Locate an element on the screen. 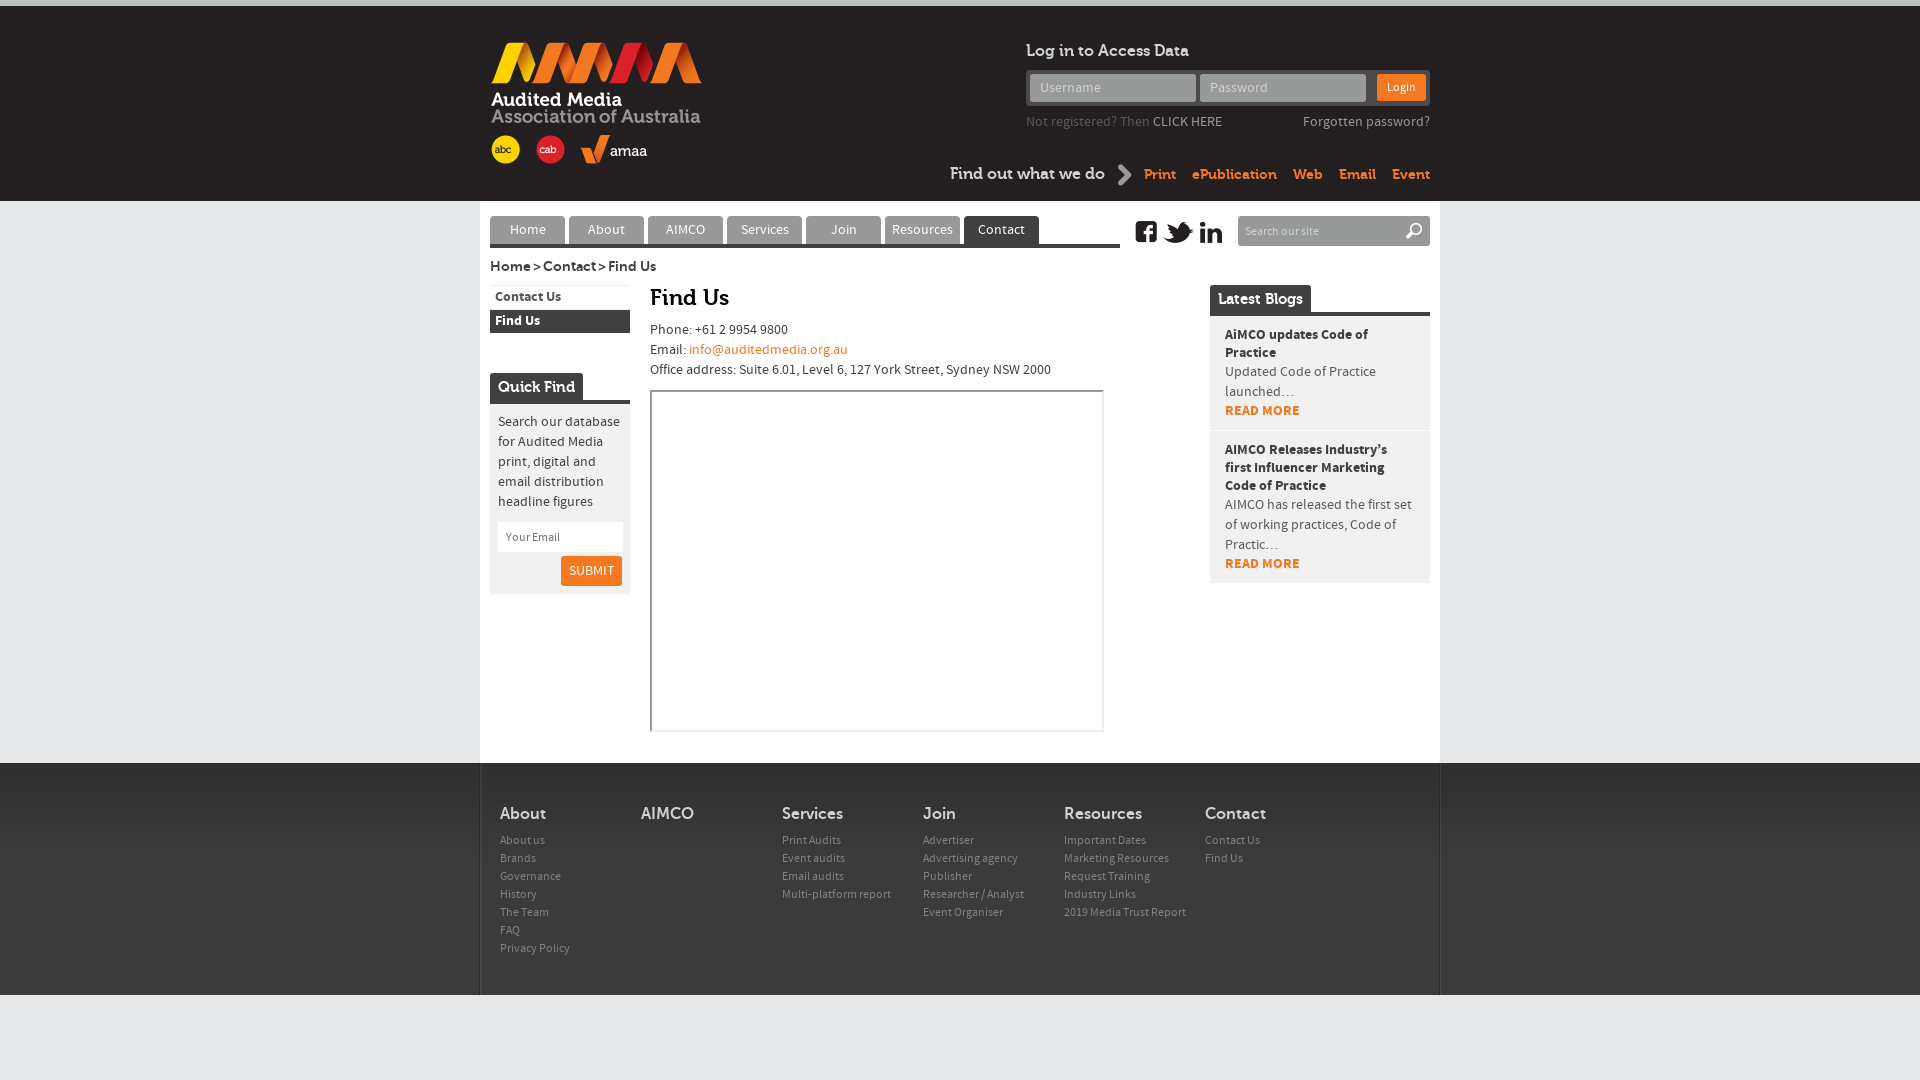 This screenshot has width=1920, height=1080. Resources is located at coordinates (1103, 814).